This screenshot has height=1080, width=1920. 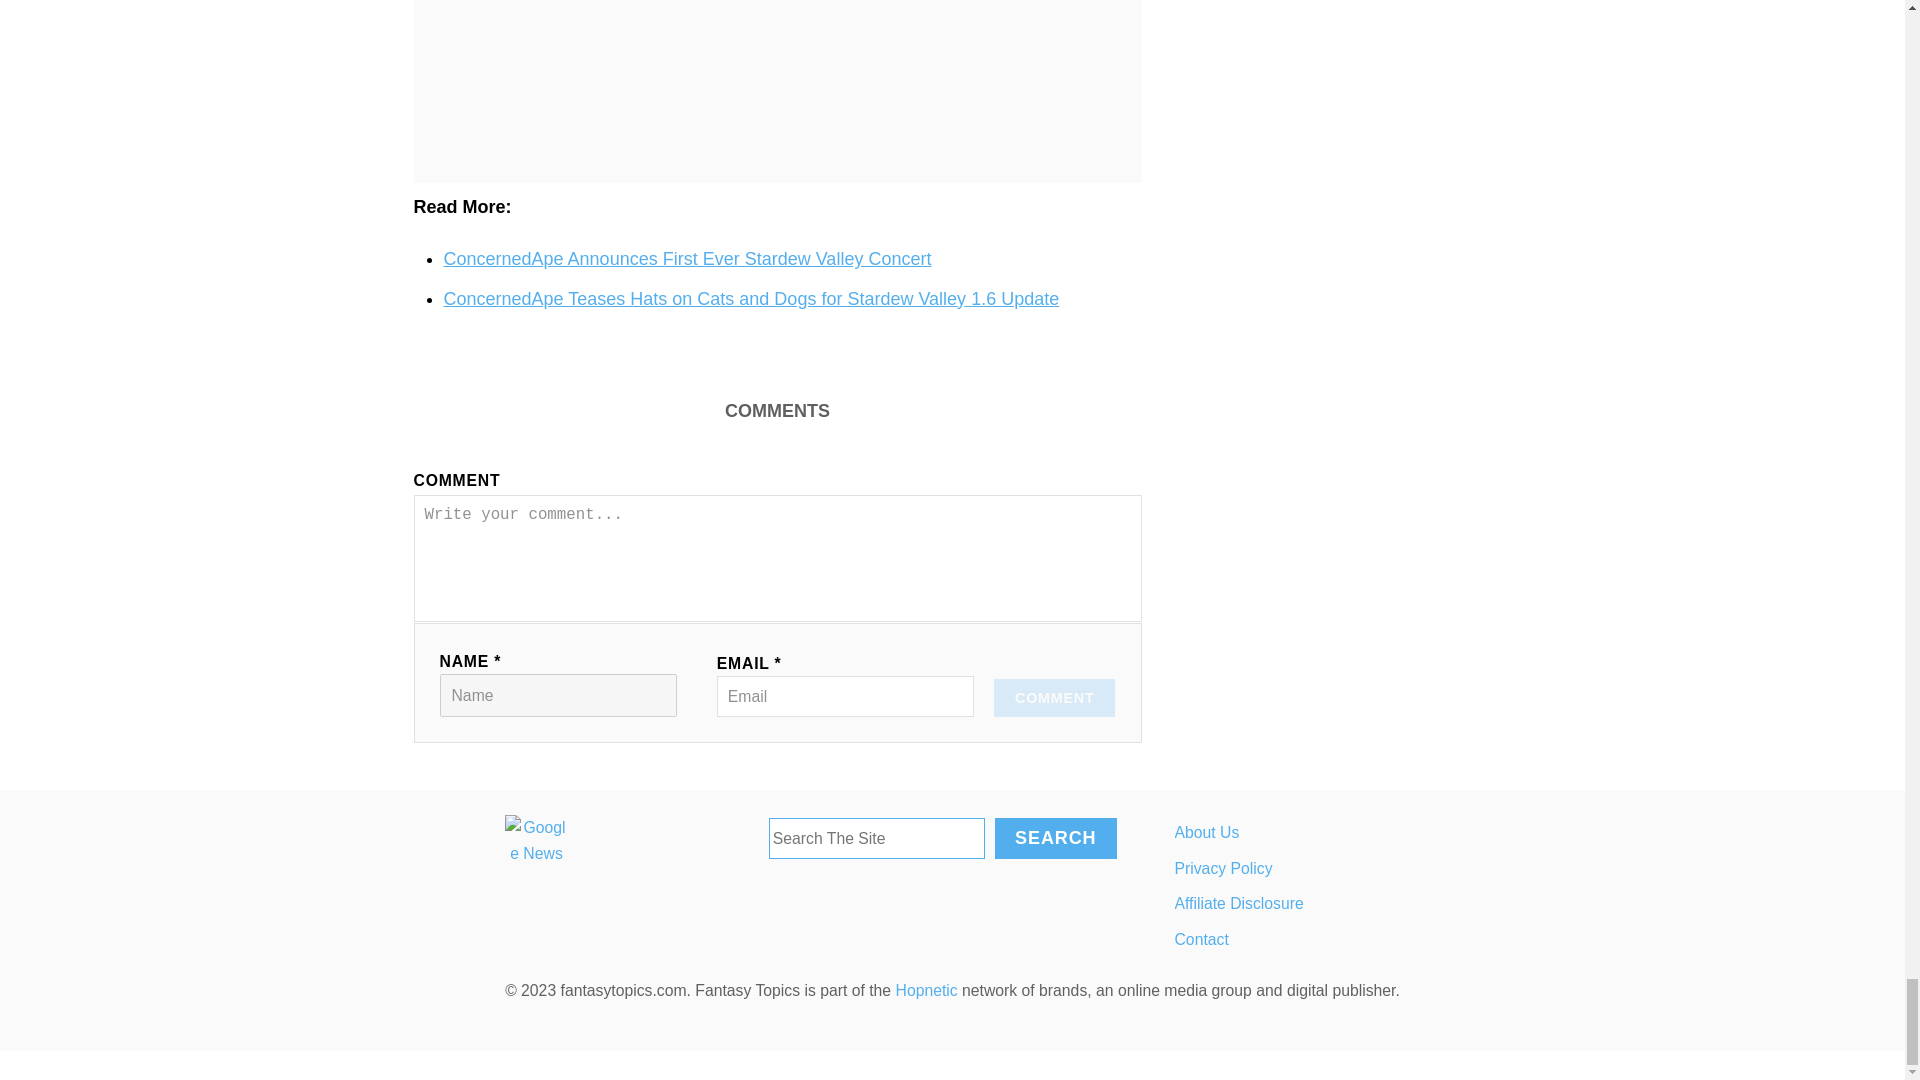 I want to click on Privacy Policy, so click(x=1348, y=868).